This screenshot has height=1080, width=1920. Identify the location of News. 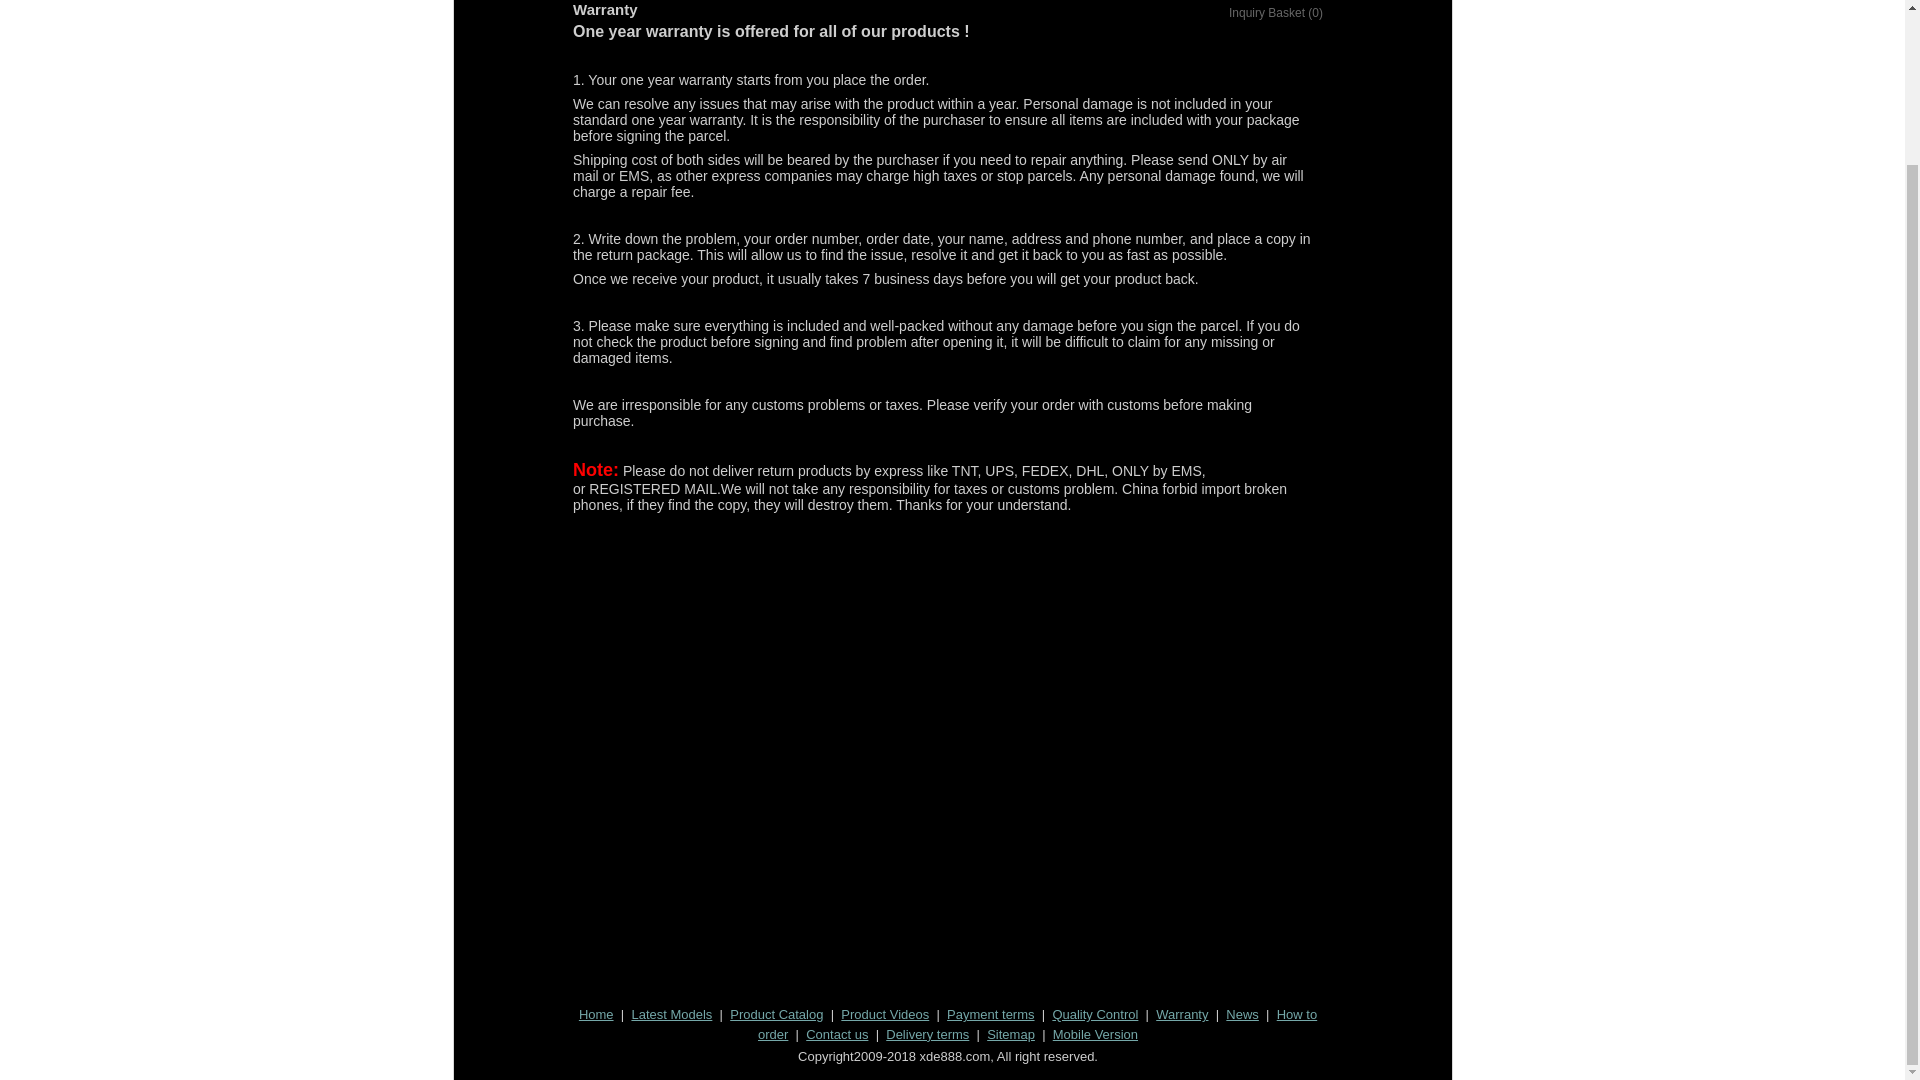
(1242, 1014).